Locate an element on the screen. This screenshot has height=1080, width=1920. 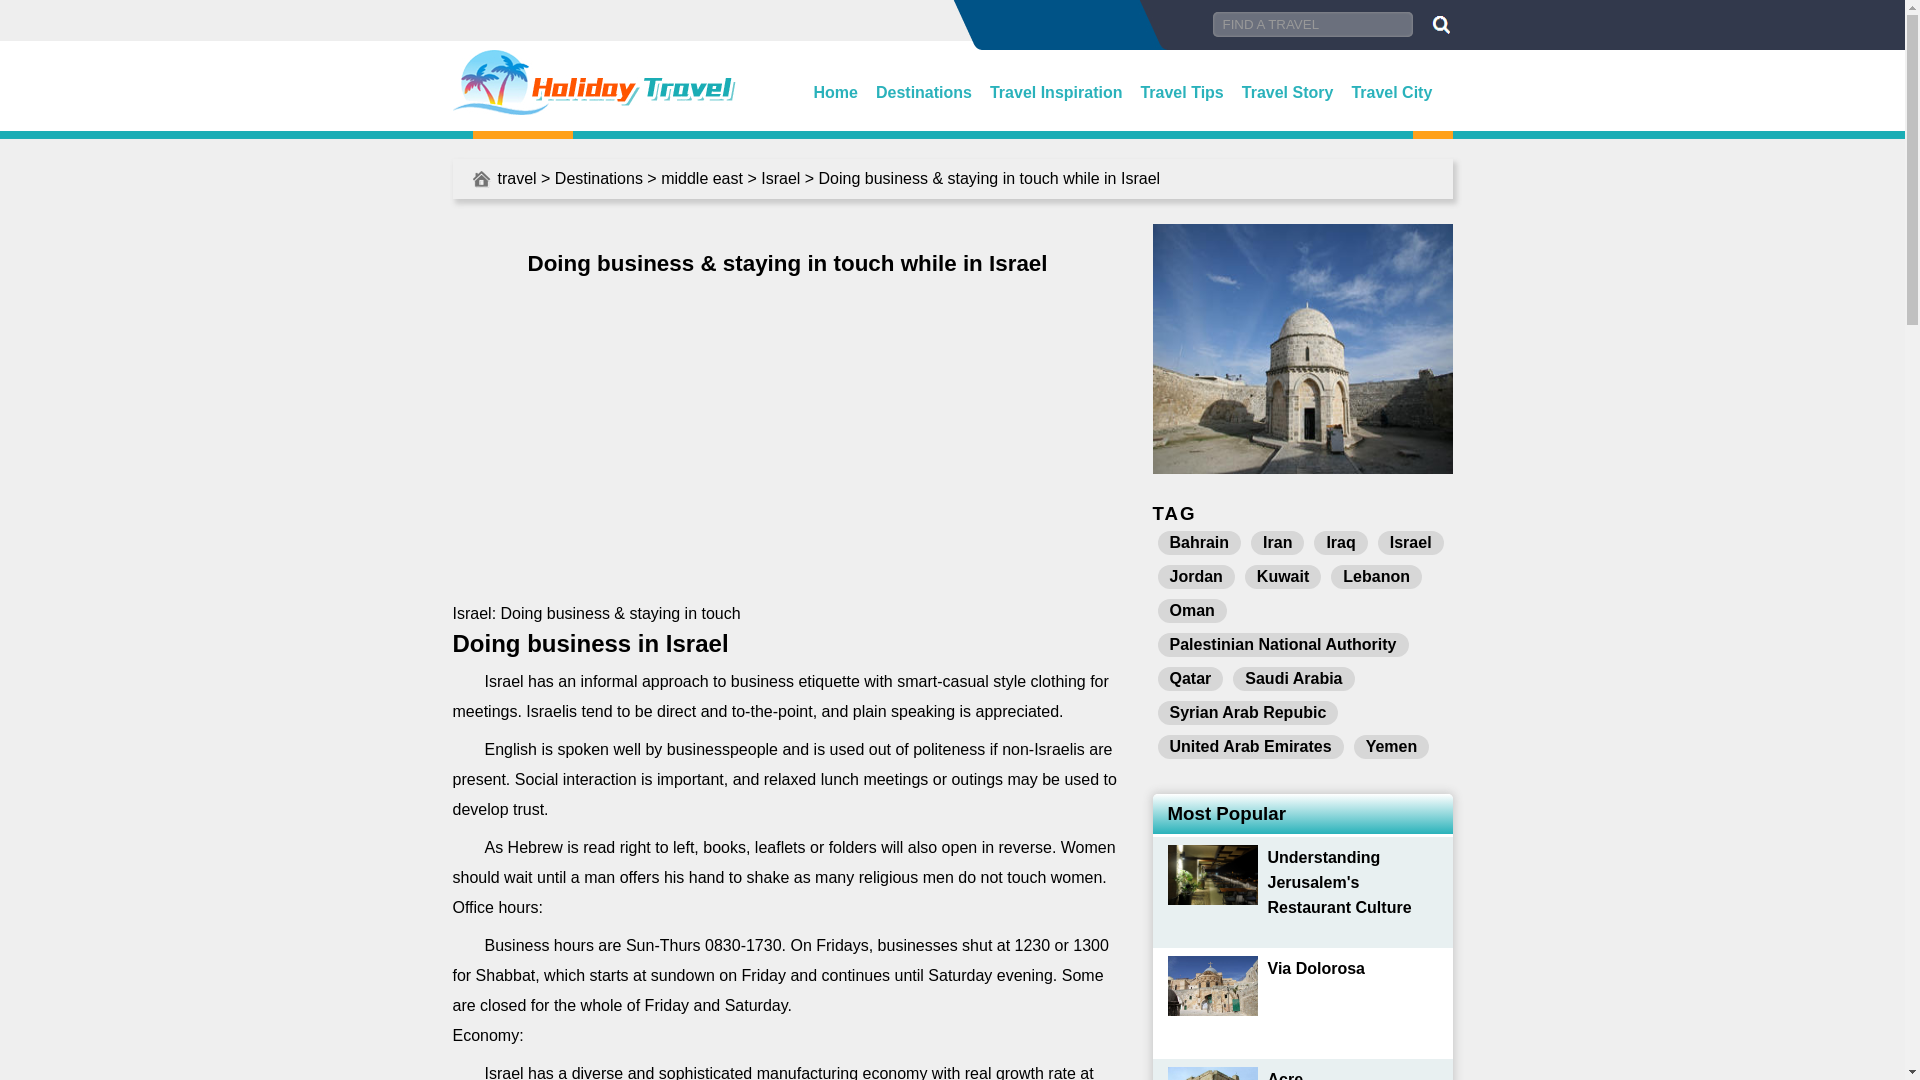
FIND A TRAVEL is located at coordinates (1311, 24).